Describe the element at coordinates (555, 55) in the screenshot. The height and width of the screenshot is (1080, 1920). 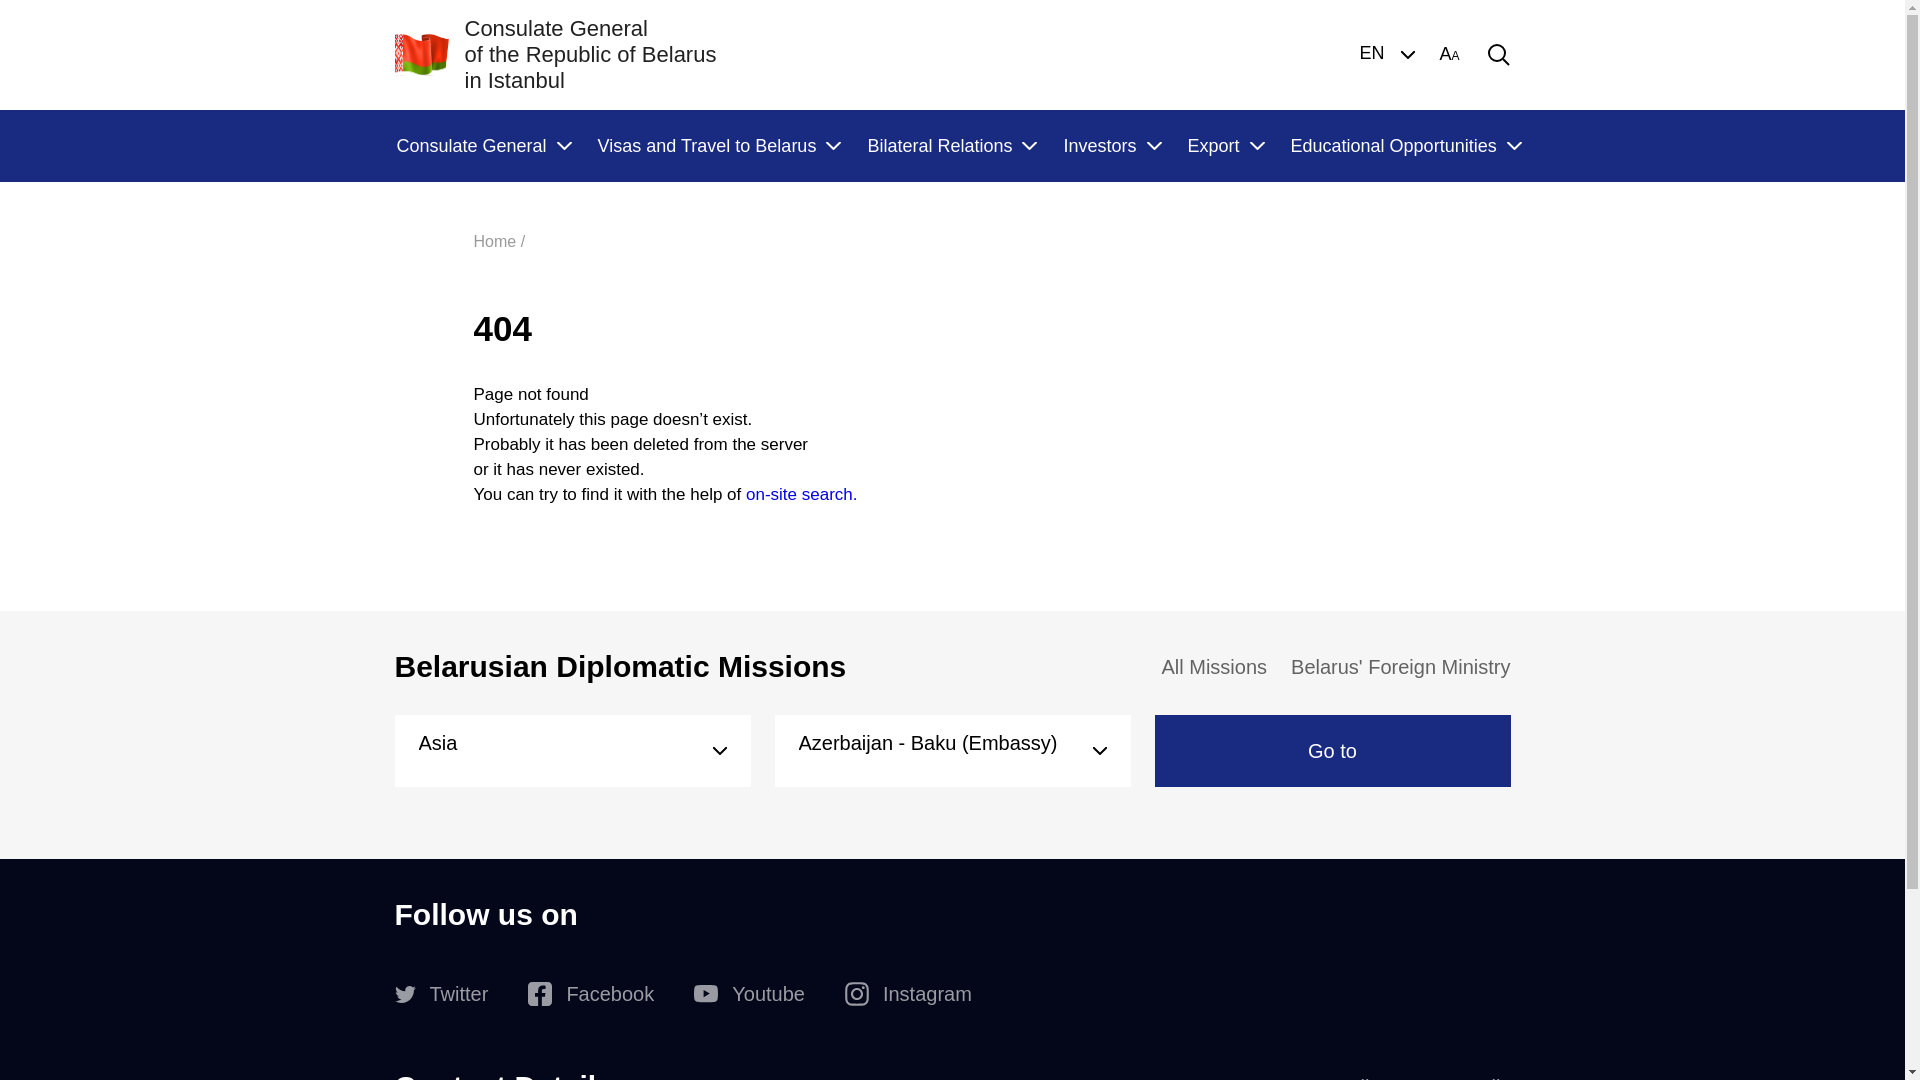
I see `Consulate General
of the Republic of Belarus
in Istanbul` at that location.